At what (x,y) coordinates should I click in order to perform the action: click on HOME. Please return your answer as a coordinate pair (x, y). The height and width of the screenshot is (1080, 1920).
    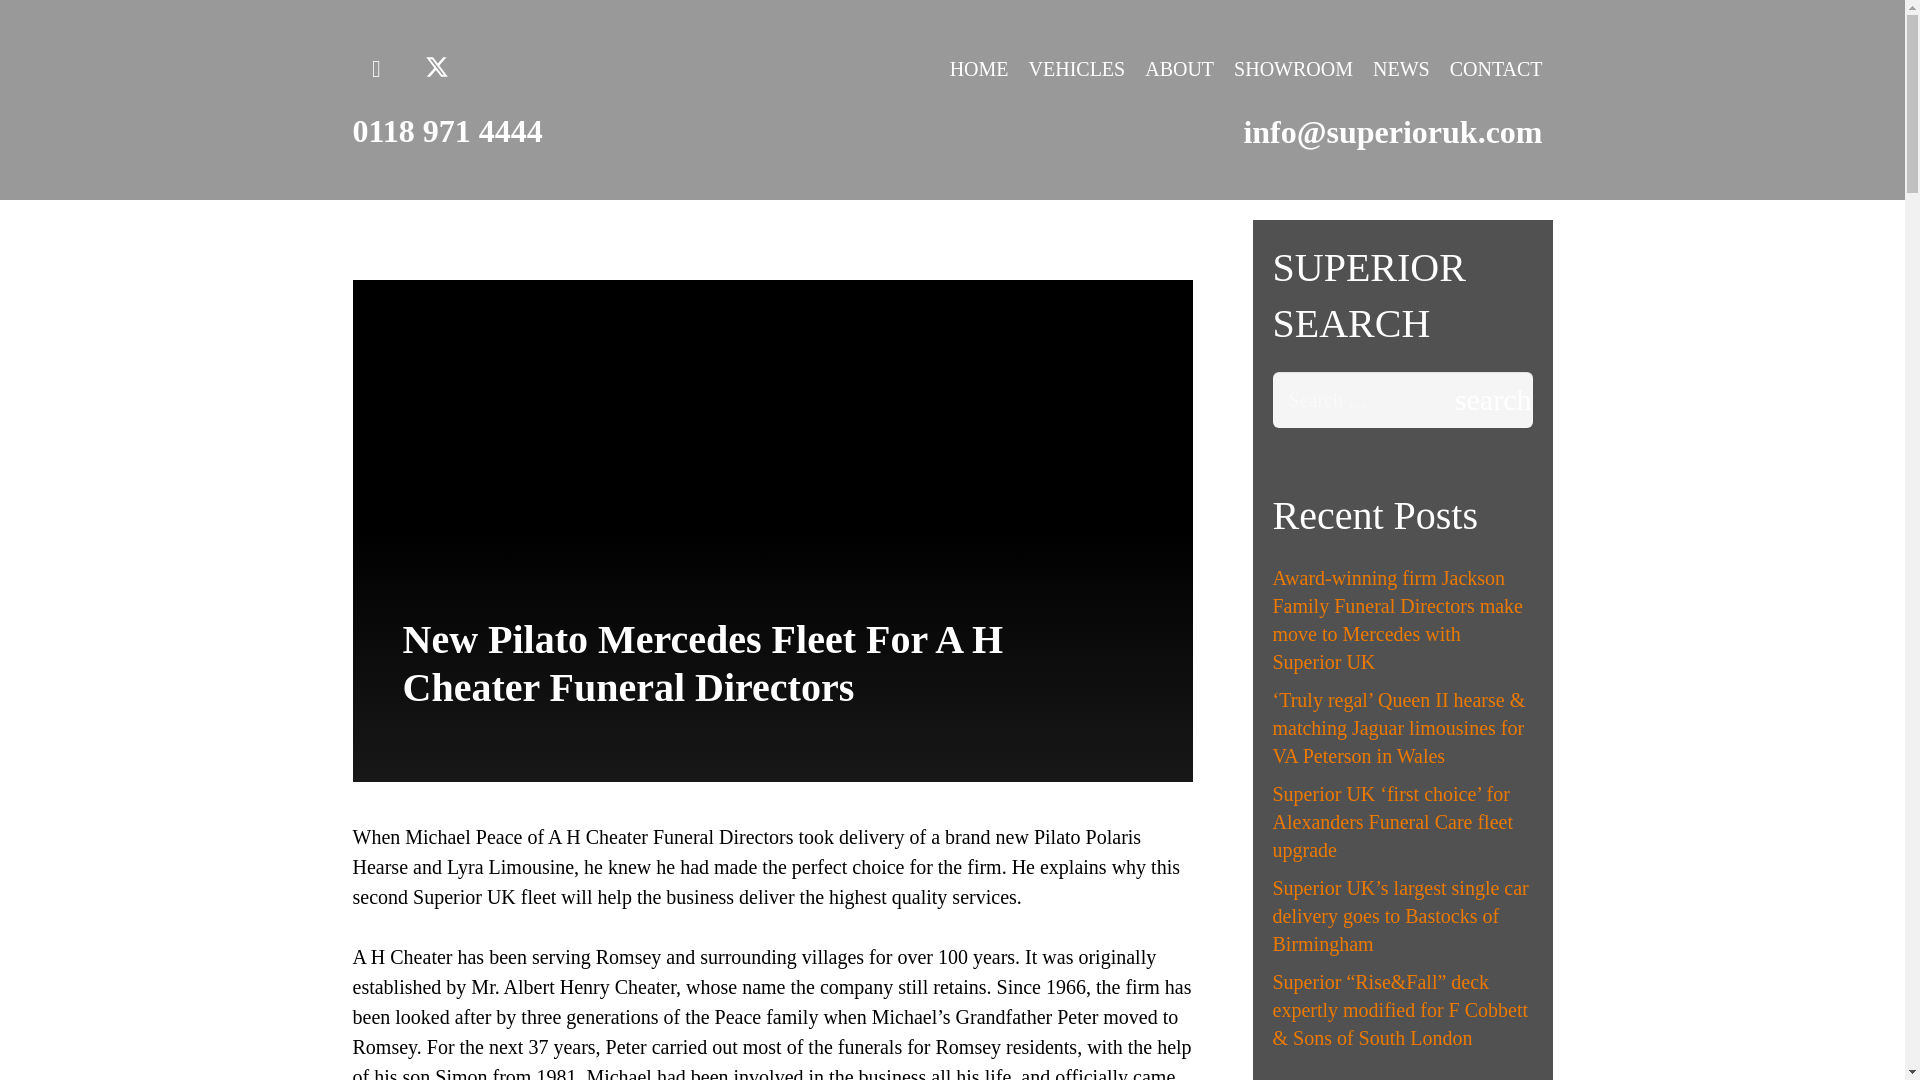
    Looking at the image, I should click on (980, 68).